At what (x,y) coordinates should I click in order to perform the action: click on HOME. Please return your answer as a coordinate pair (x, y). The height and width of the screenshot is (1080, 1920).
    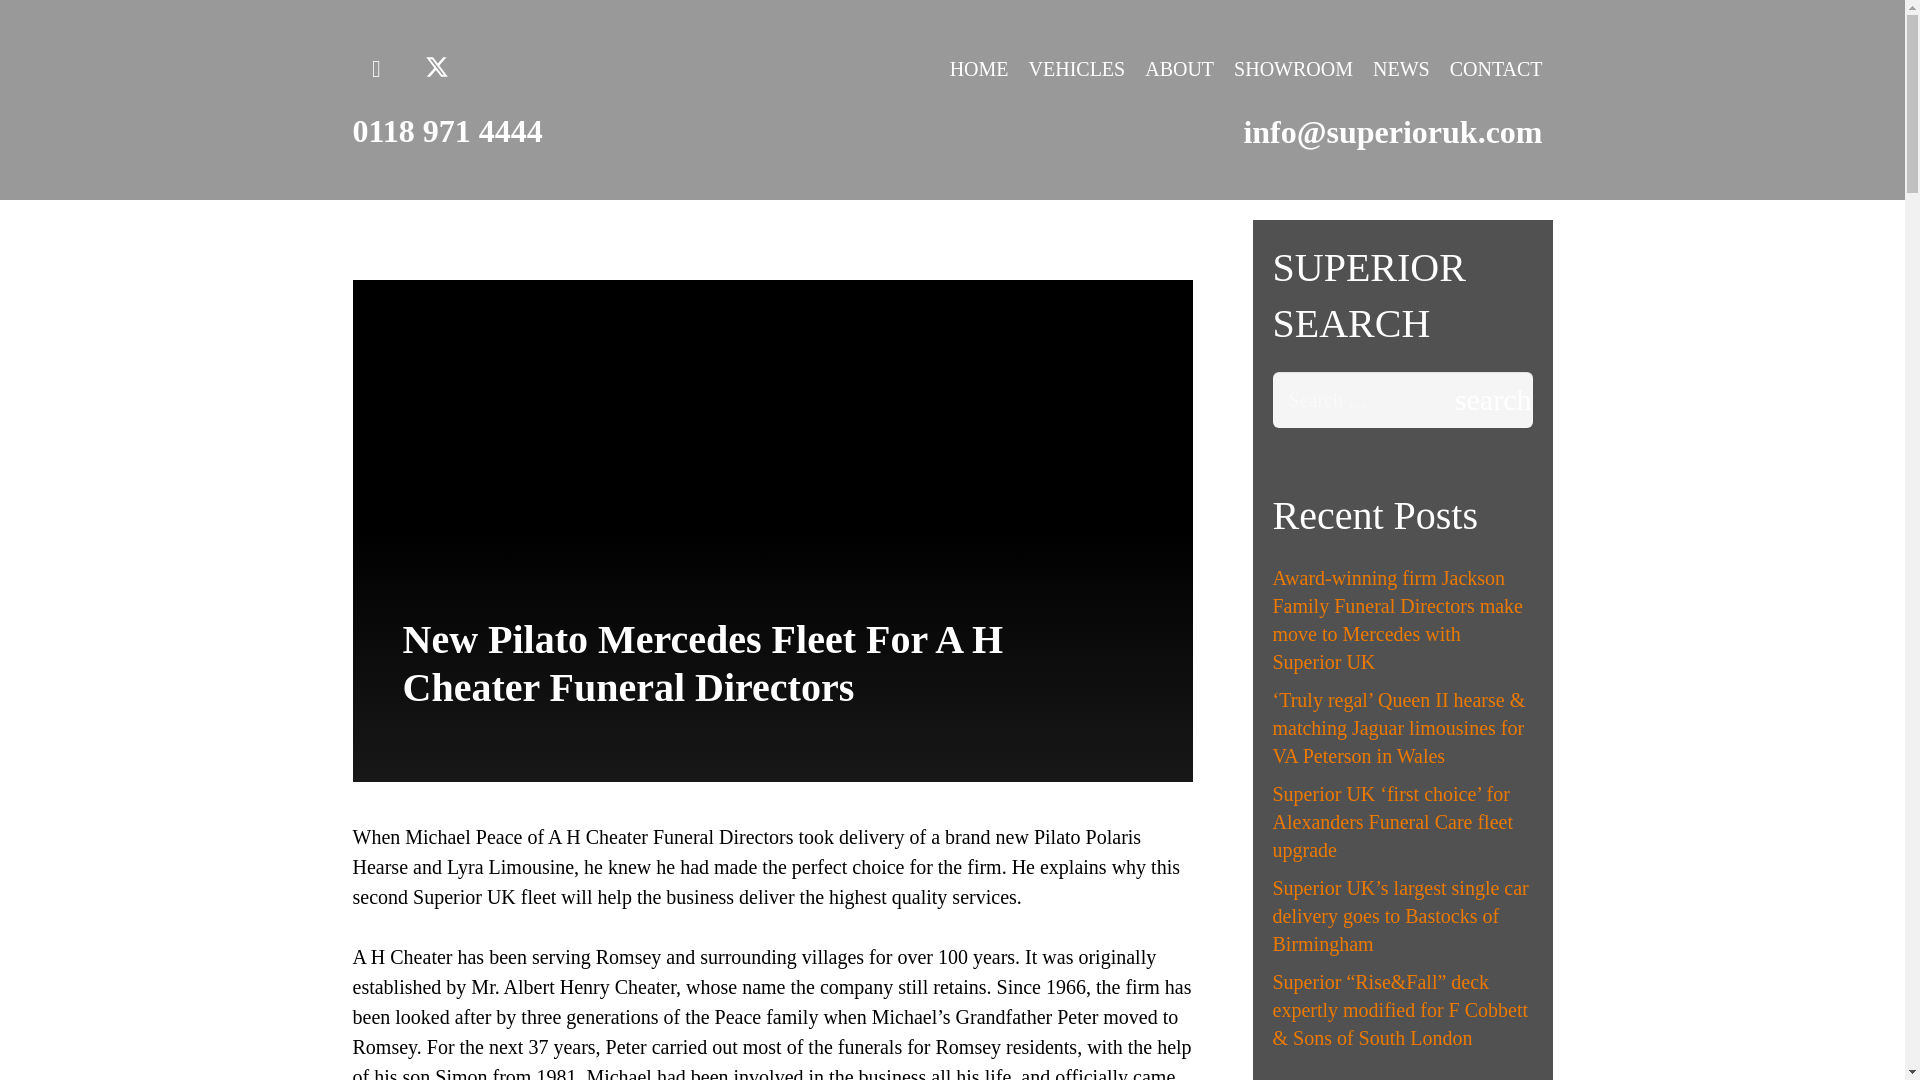
    Looking at the image, I should click on (980, 68).